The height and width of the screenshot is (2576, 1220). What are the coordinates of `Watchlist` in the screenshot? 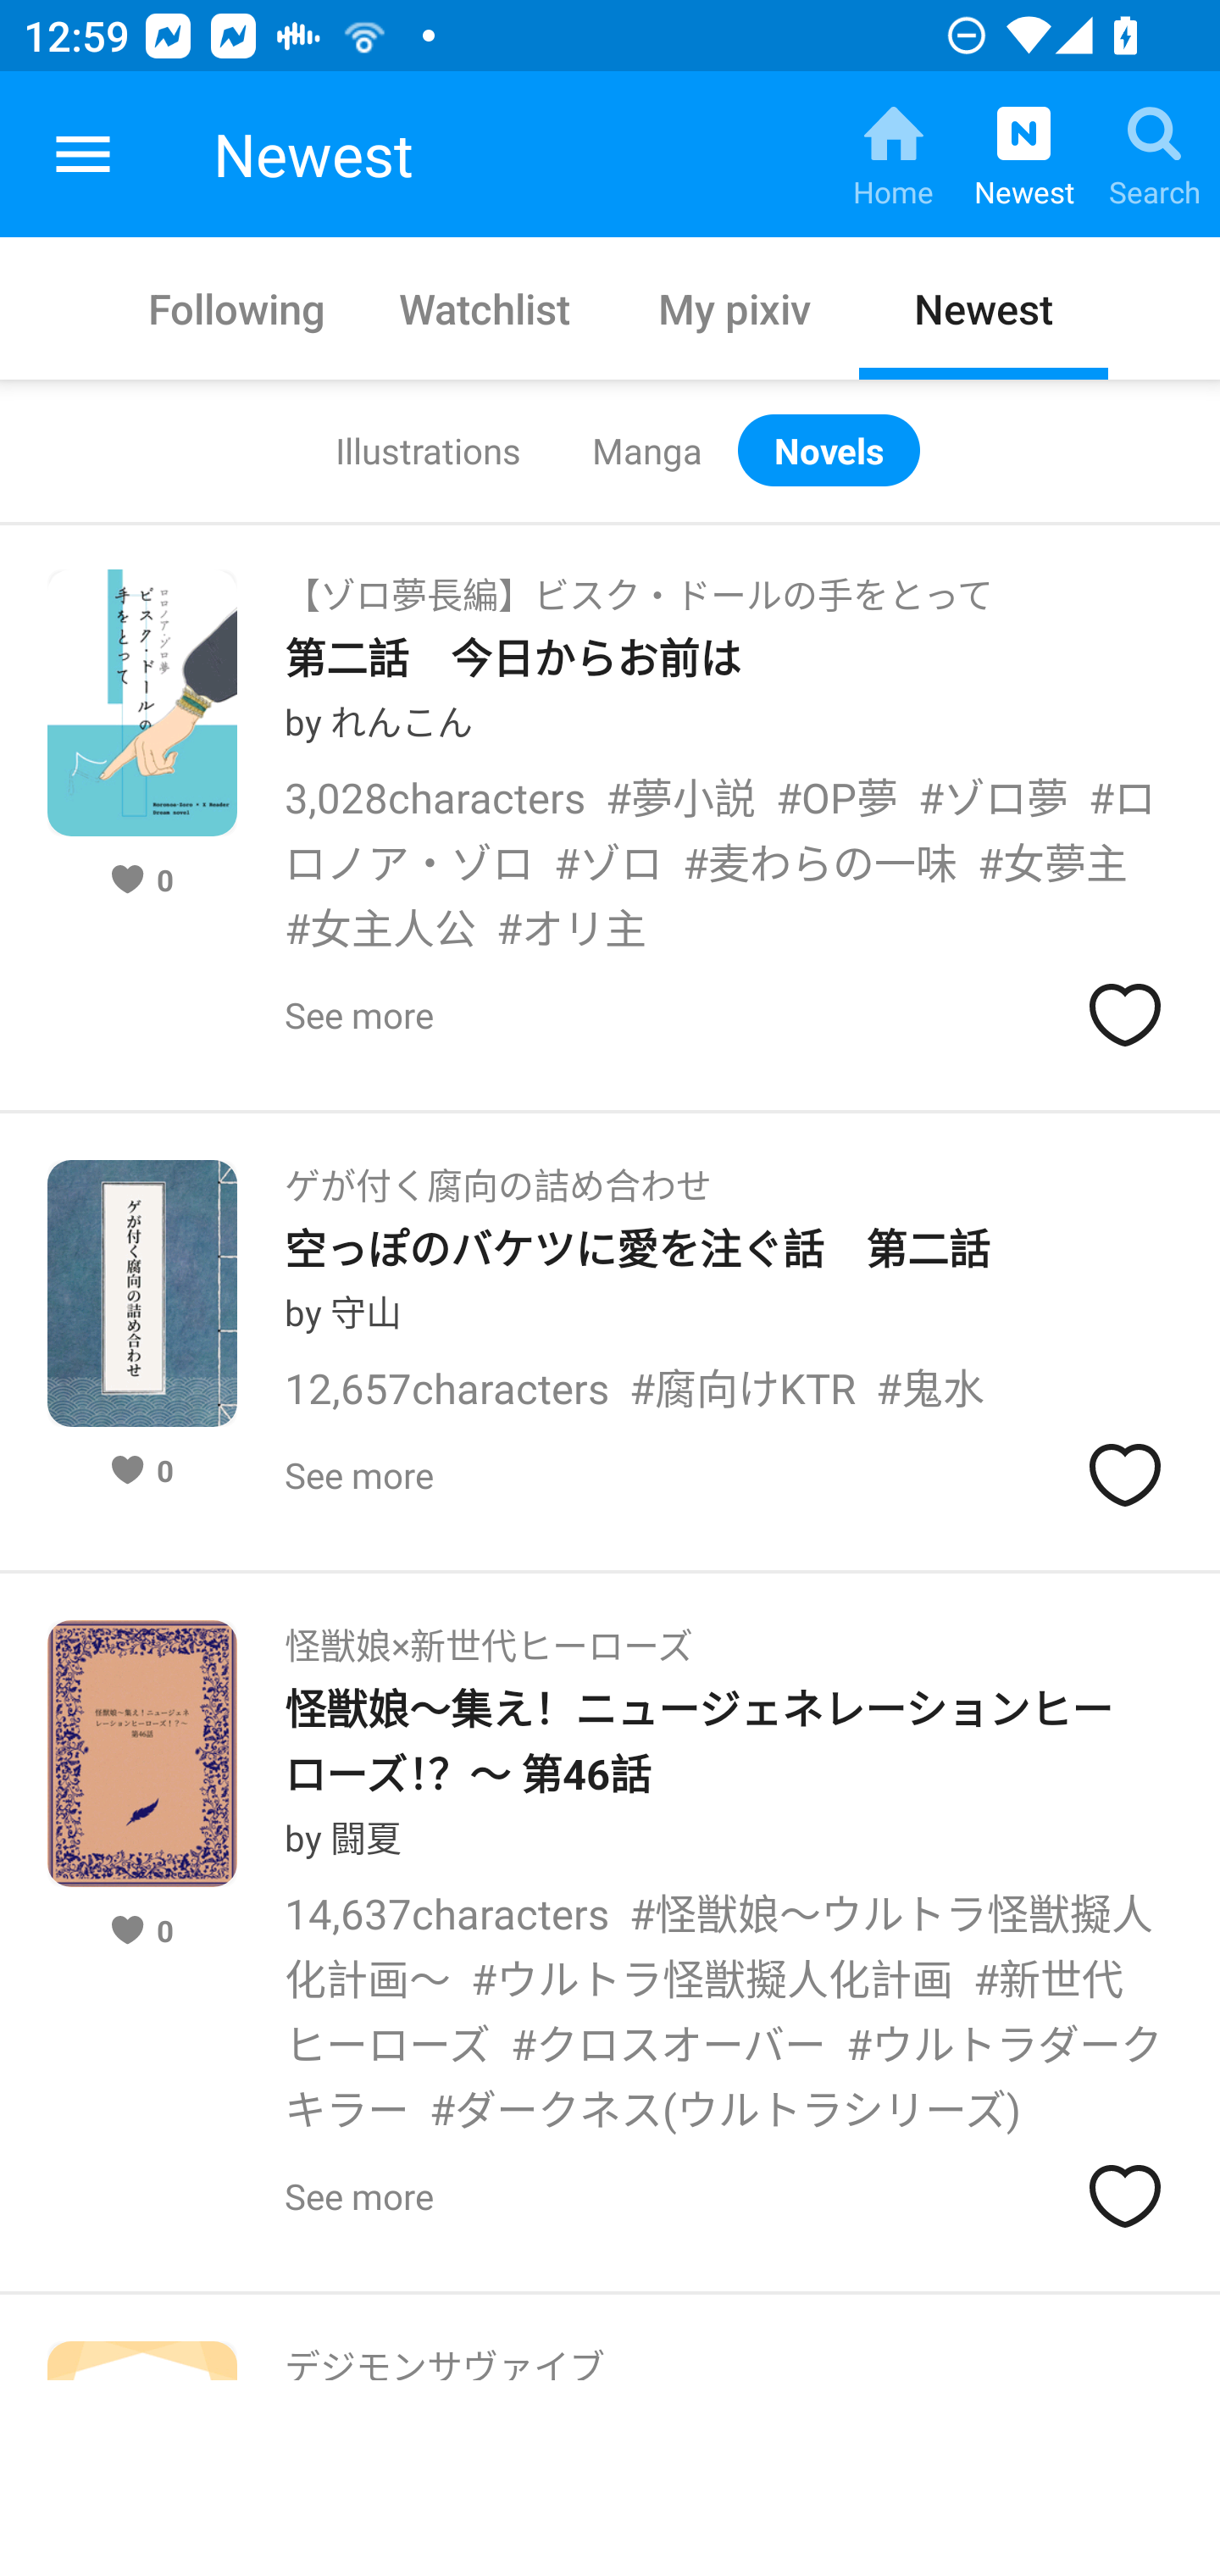 It's located at (485, 307).